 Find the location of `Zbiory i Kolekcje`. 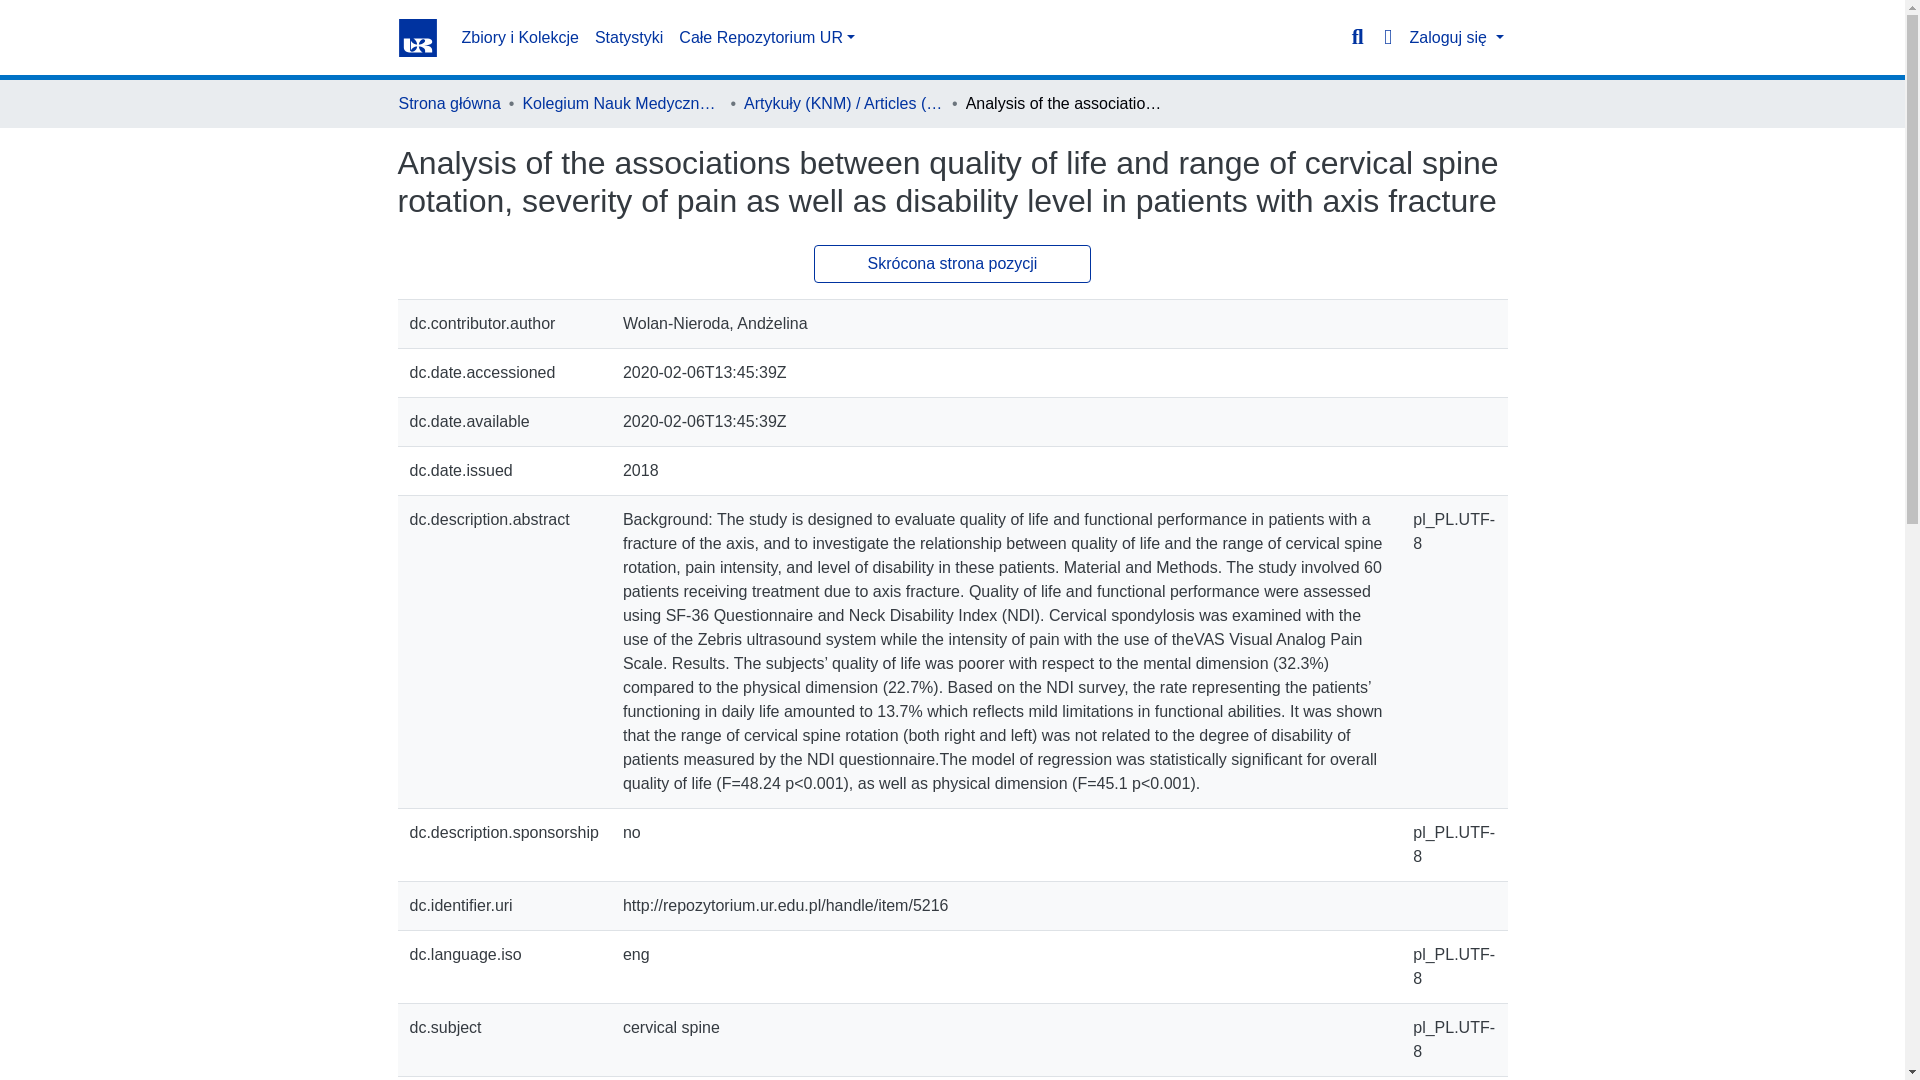

Zbiory i Kolekcje is located at coordinates (520, 38).